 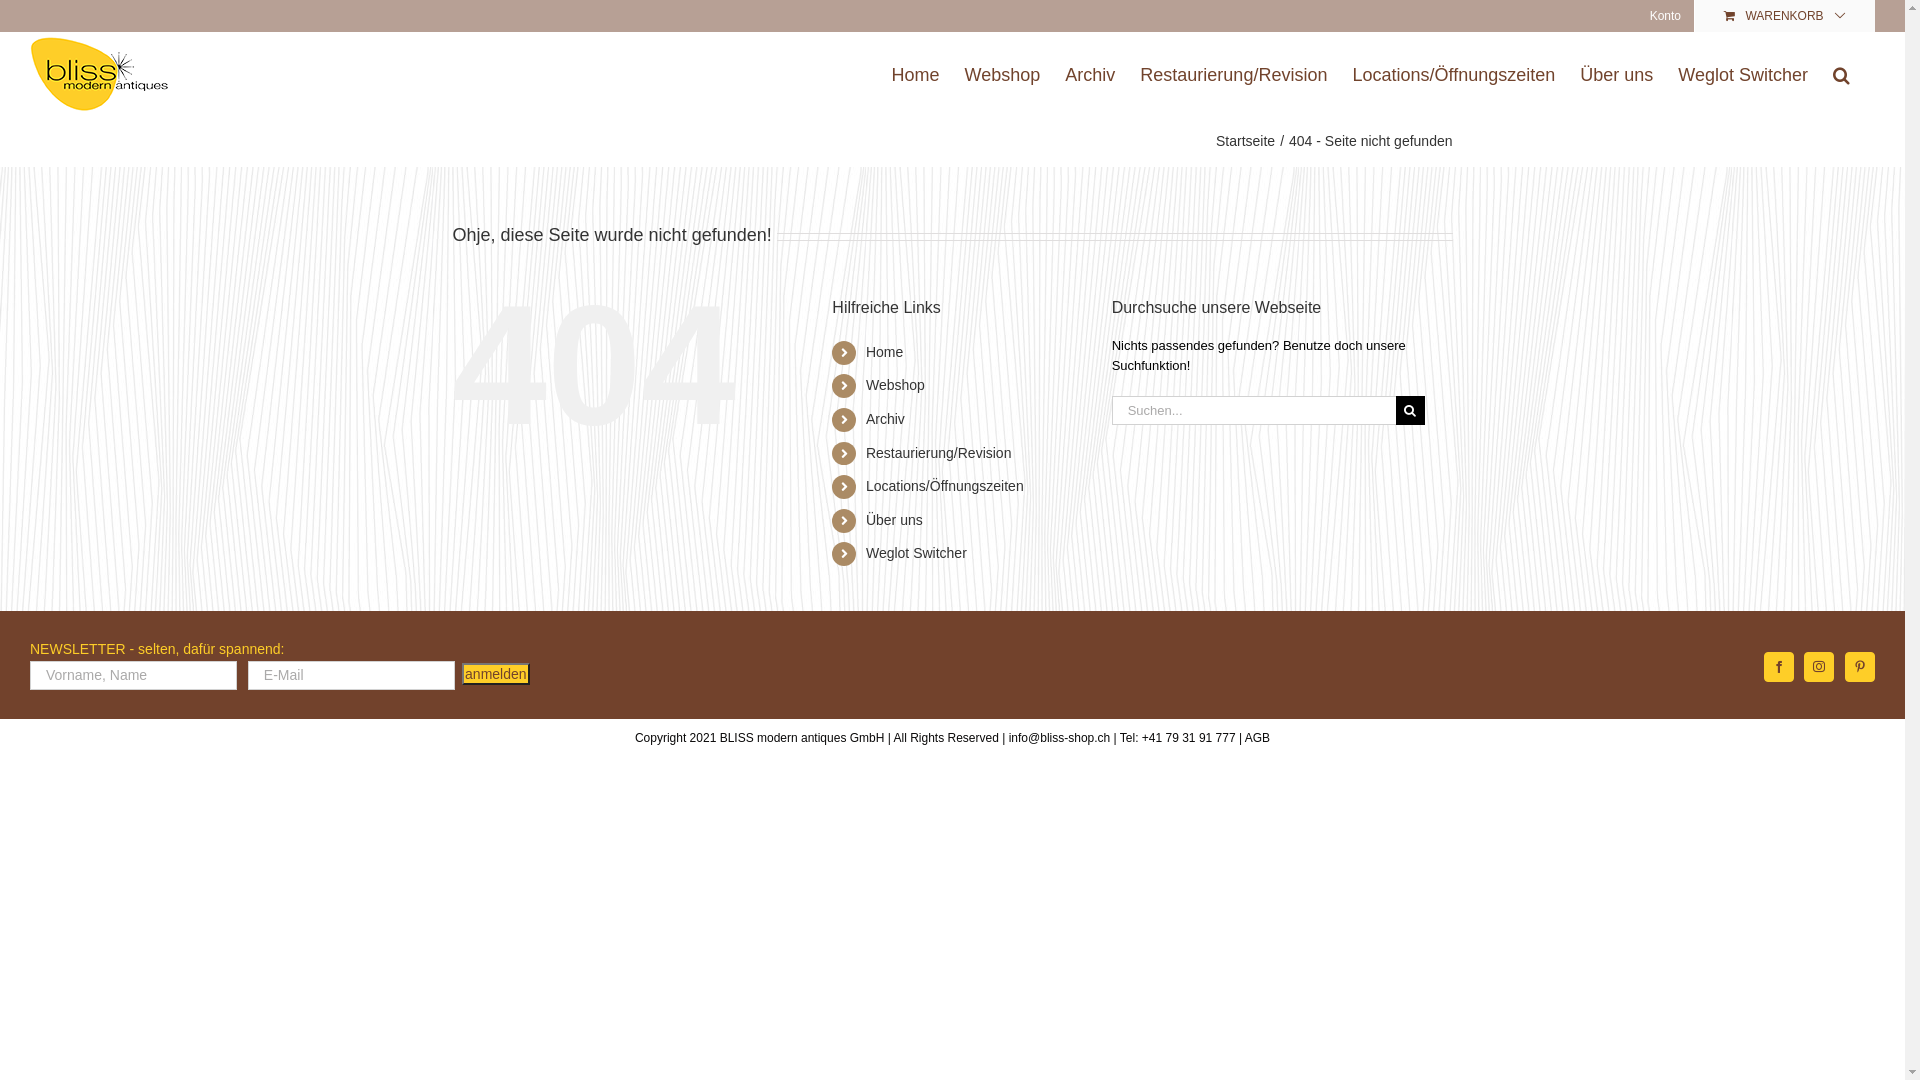 I want to click on AGB, so click(x=1258, y=738).